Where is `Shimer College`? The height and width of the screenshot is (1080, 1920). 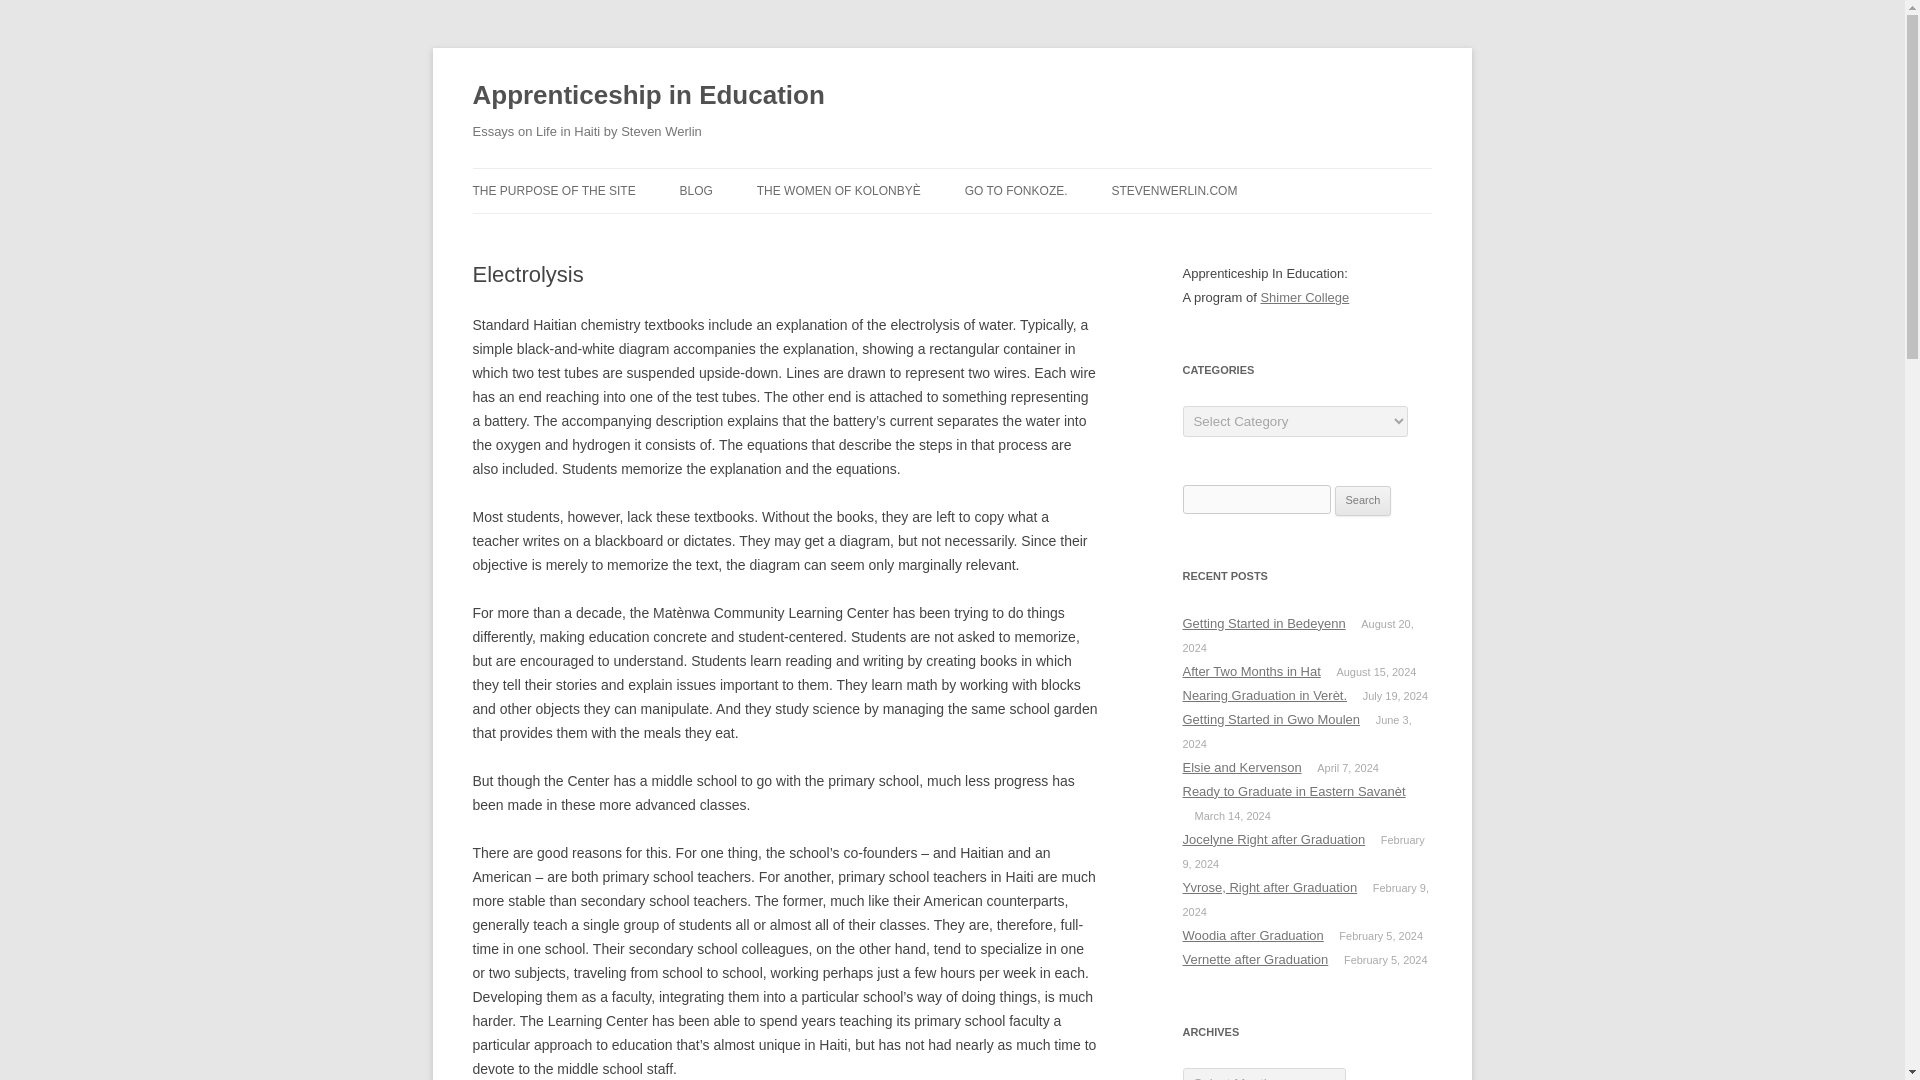
Shimer College is located at coordinates (1304, 297).